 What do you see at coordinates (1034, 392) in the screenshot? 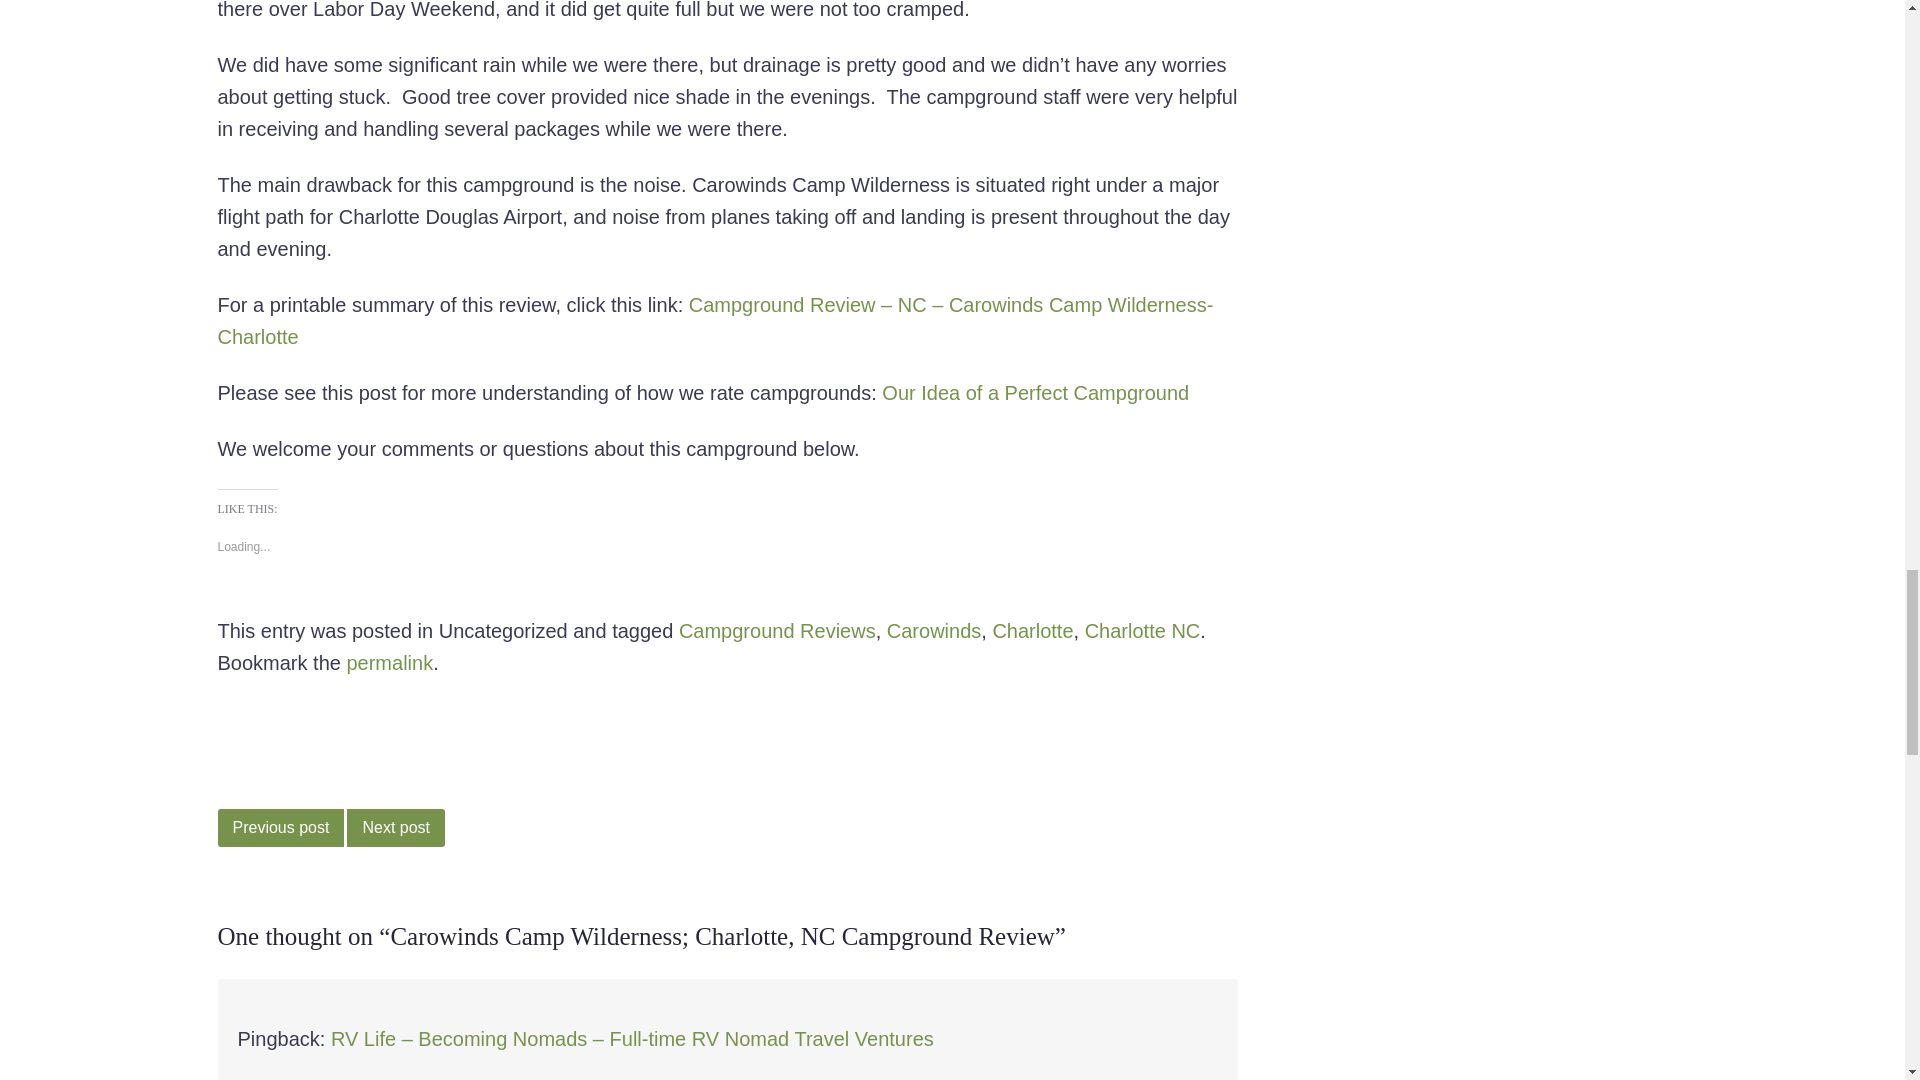
I see `Our Idea of a Perfect Campground` at bounding box center [1034, 392].